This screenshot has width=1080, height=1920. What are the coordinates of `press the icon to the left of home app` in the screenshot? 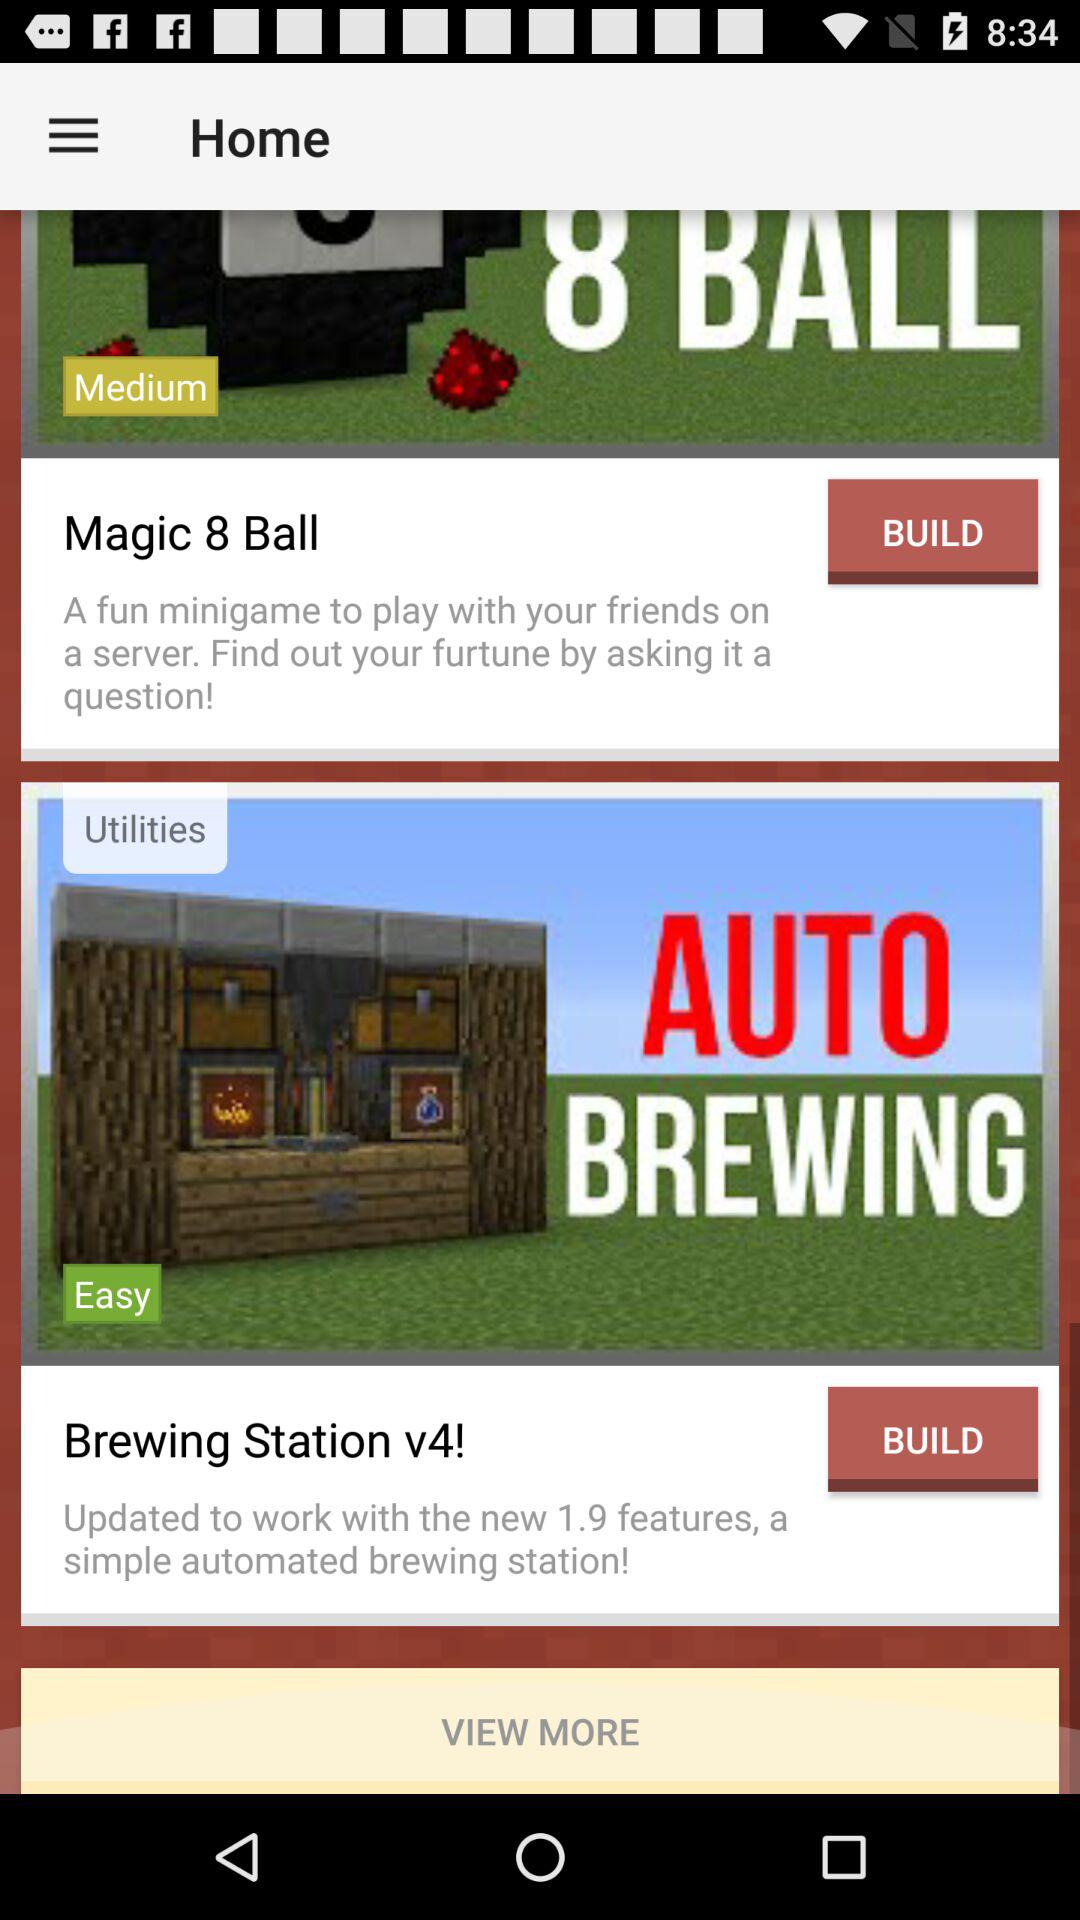 It's located at (73, 136).